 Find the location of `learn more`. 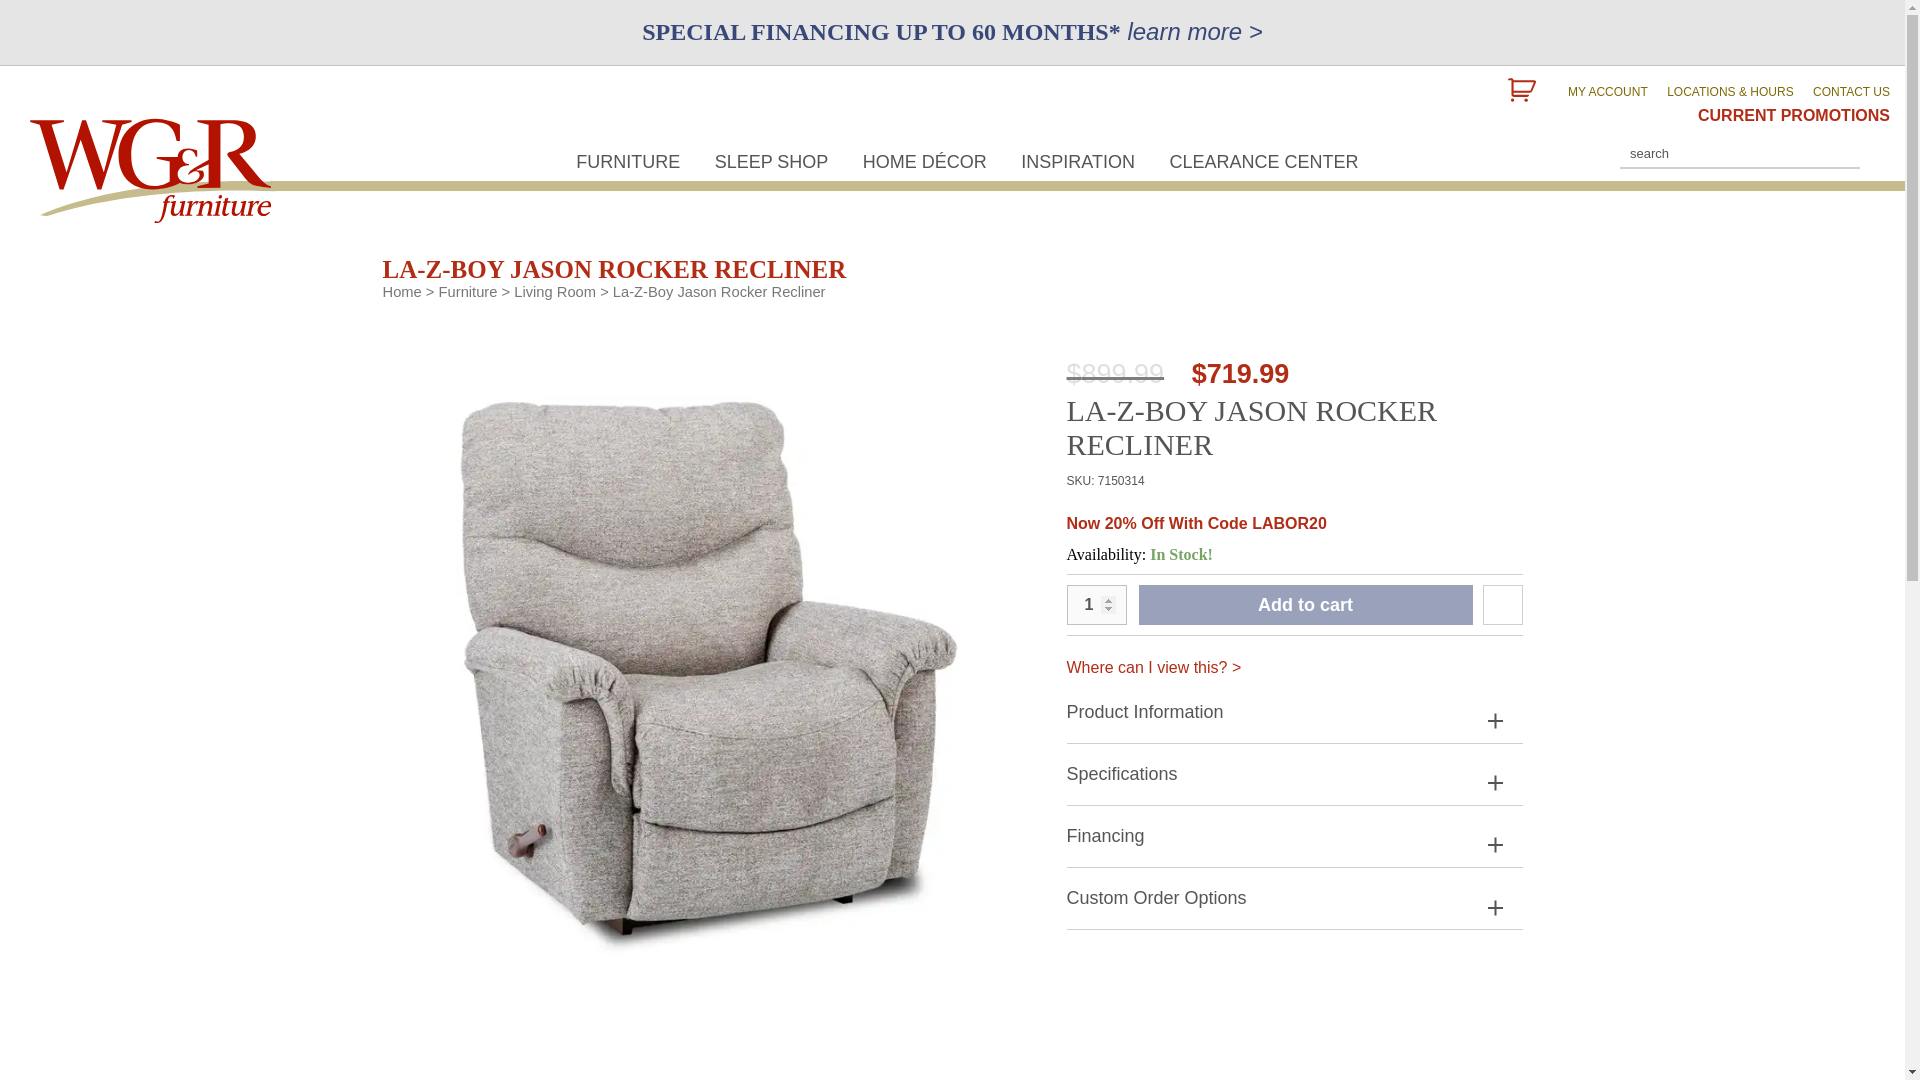

learn more is located at coordinates (1184, 32).